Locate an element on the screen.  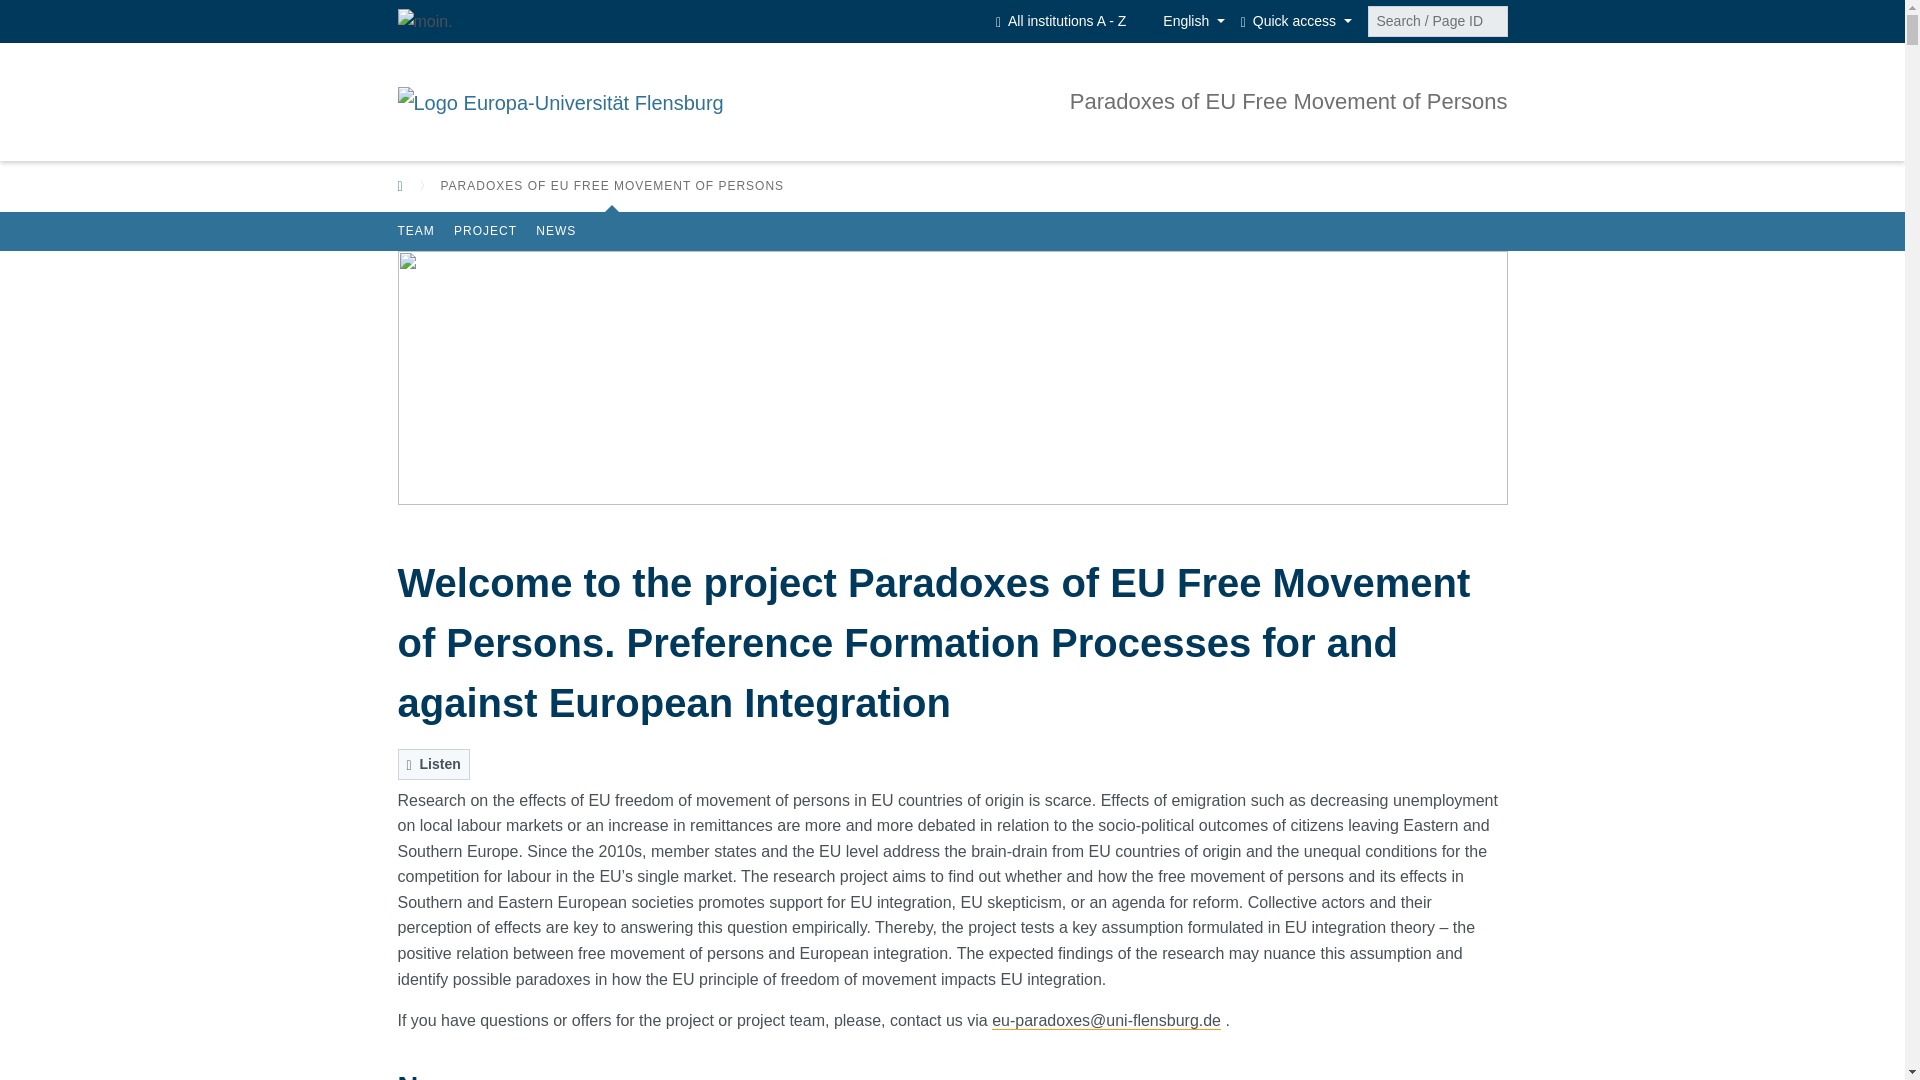
TEAM is located at coordinates (416, 232).